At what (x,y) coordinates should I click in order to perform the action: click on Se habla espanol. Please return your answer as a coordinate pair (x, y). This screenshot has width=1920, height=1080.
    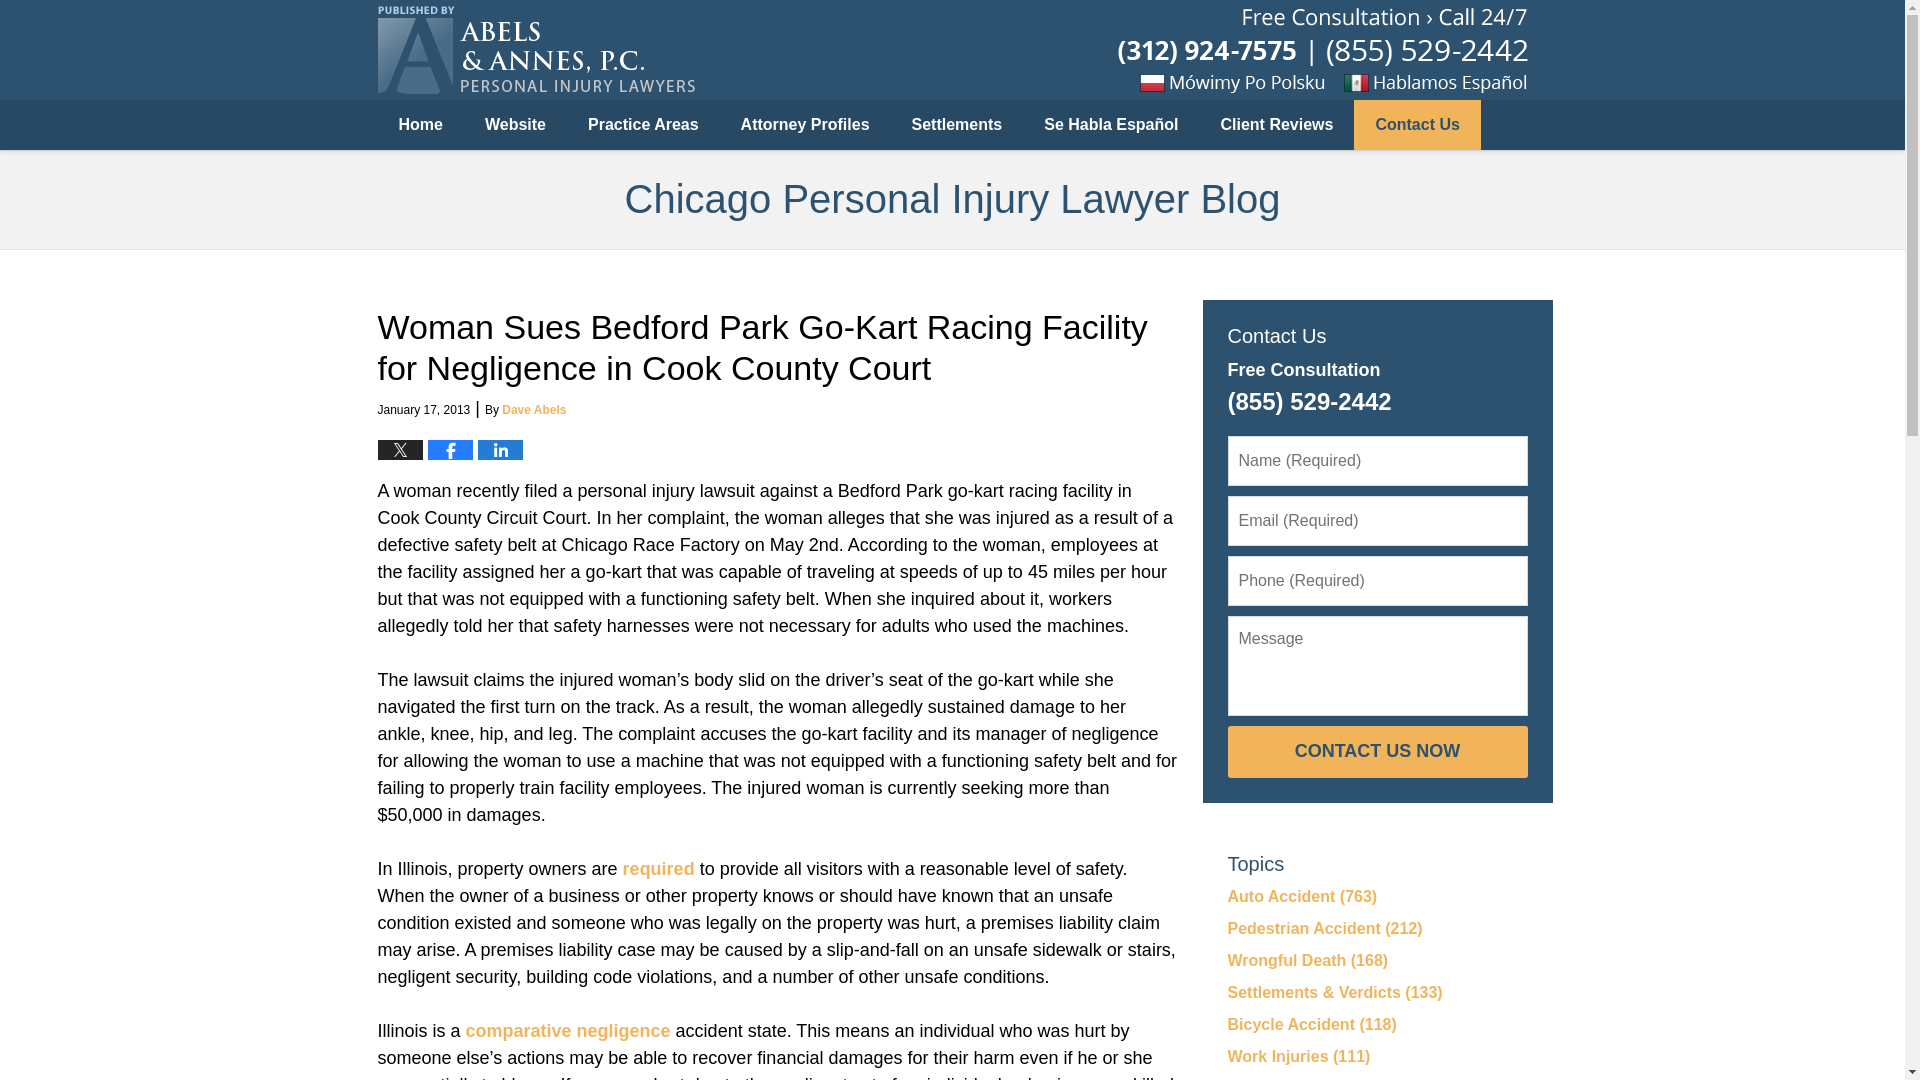
    Looking at the image, I should click on (1476, 82).